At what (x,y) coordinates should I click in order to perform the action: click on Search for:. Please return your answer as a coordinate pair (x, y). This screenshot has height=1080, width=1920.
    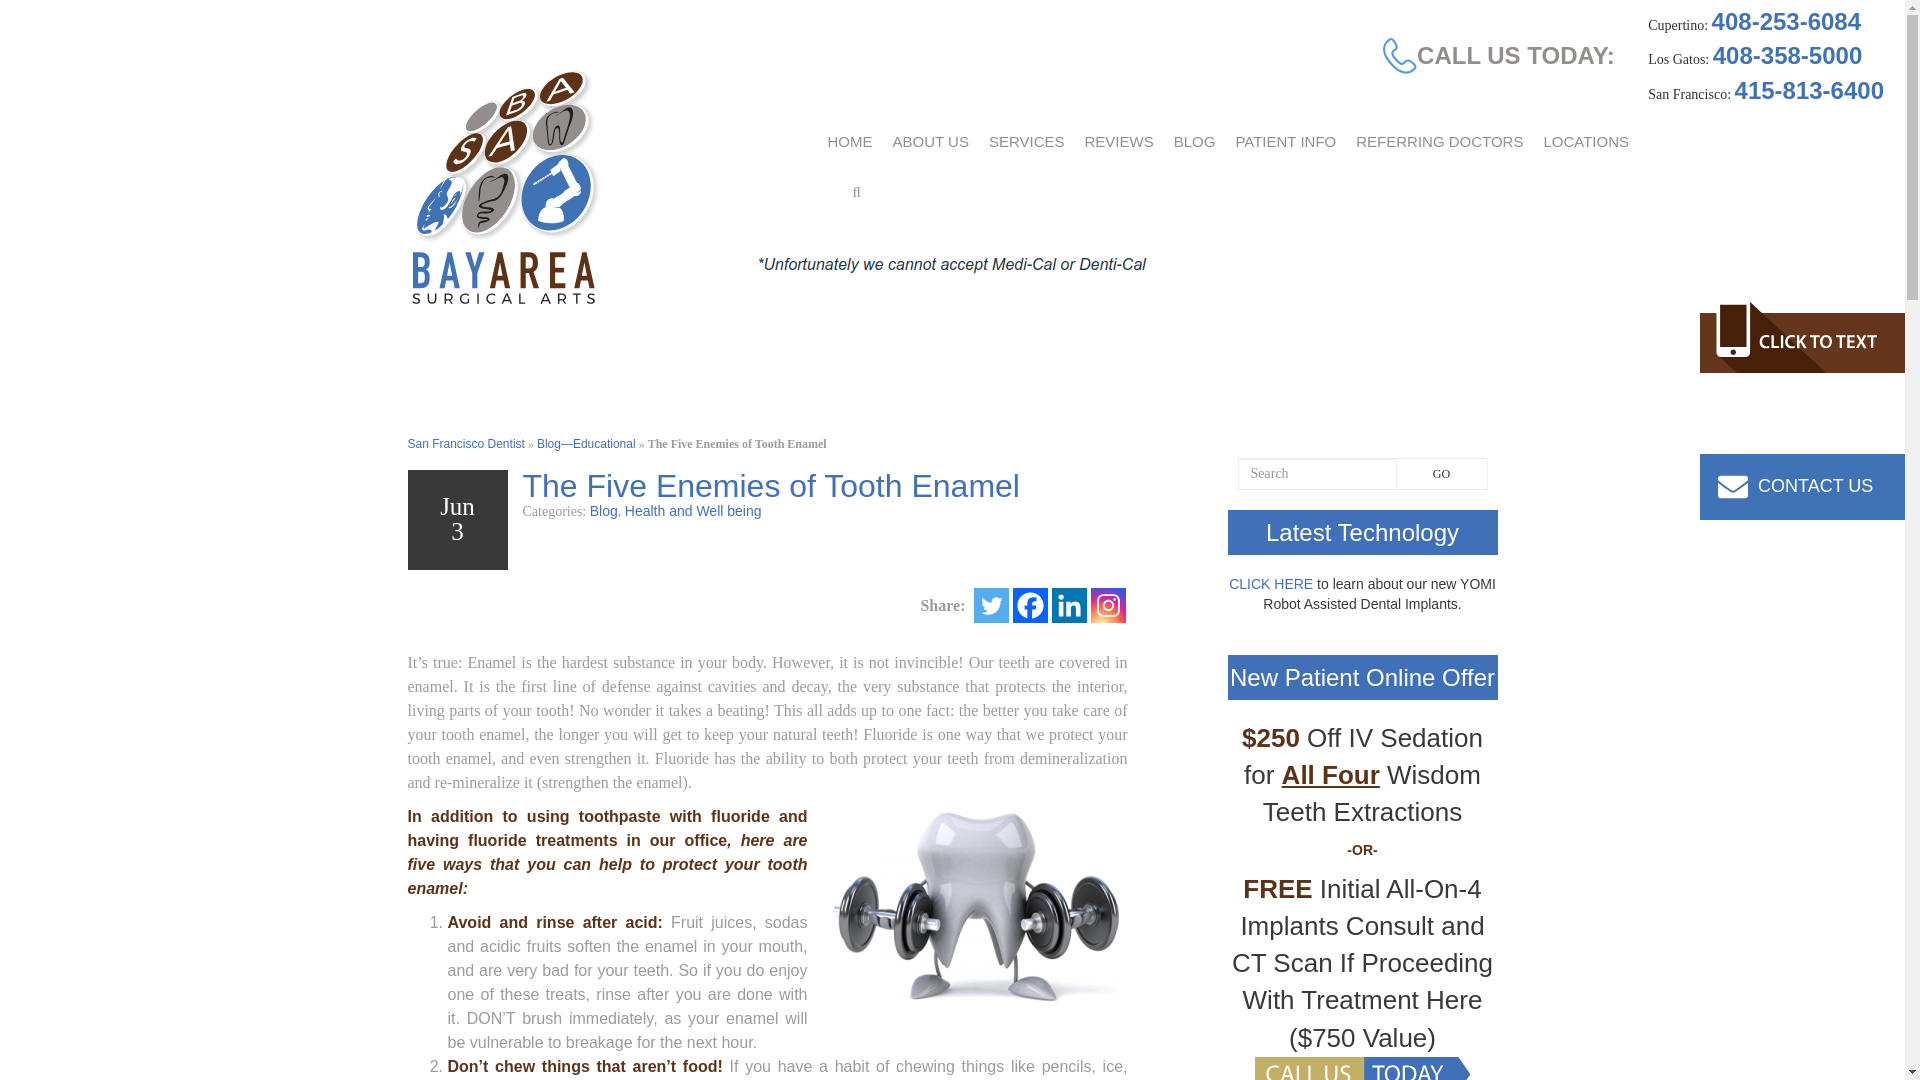
    Looking at the image, I should click on (1318, 474).